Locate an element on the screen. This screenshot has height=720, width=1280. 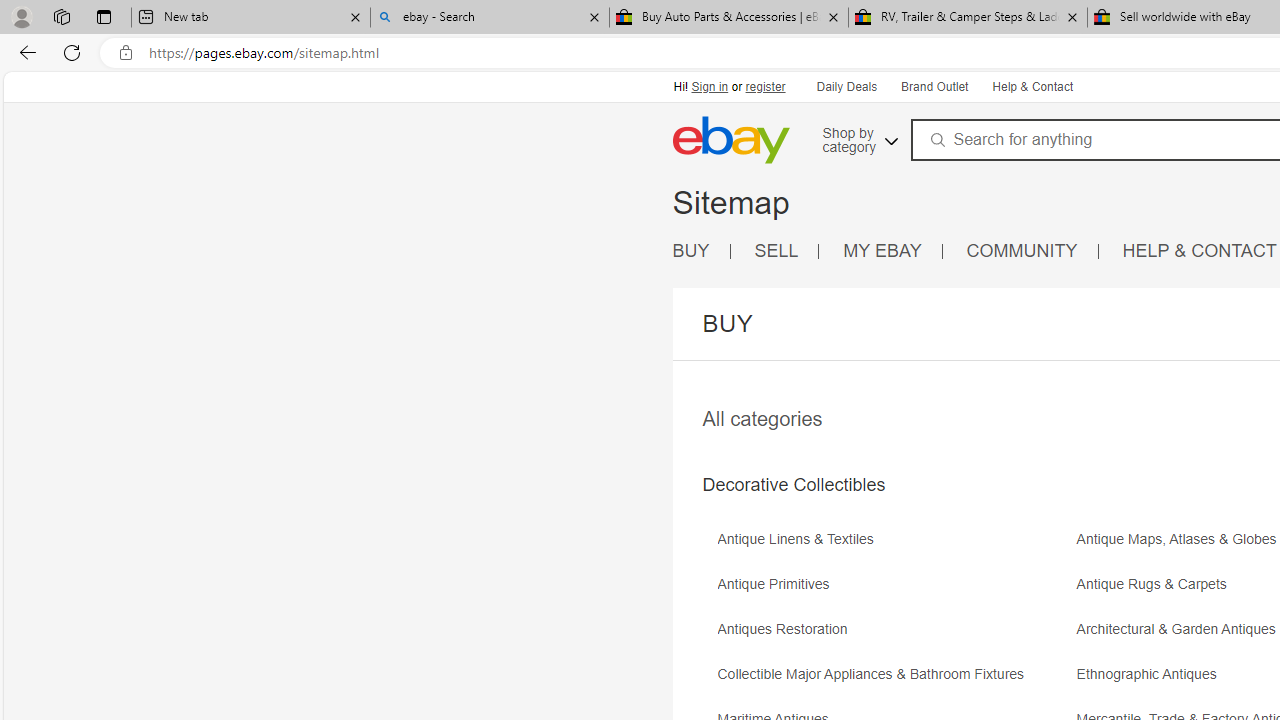
SELL is located at coordinates (776, 250).